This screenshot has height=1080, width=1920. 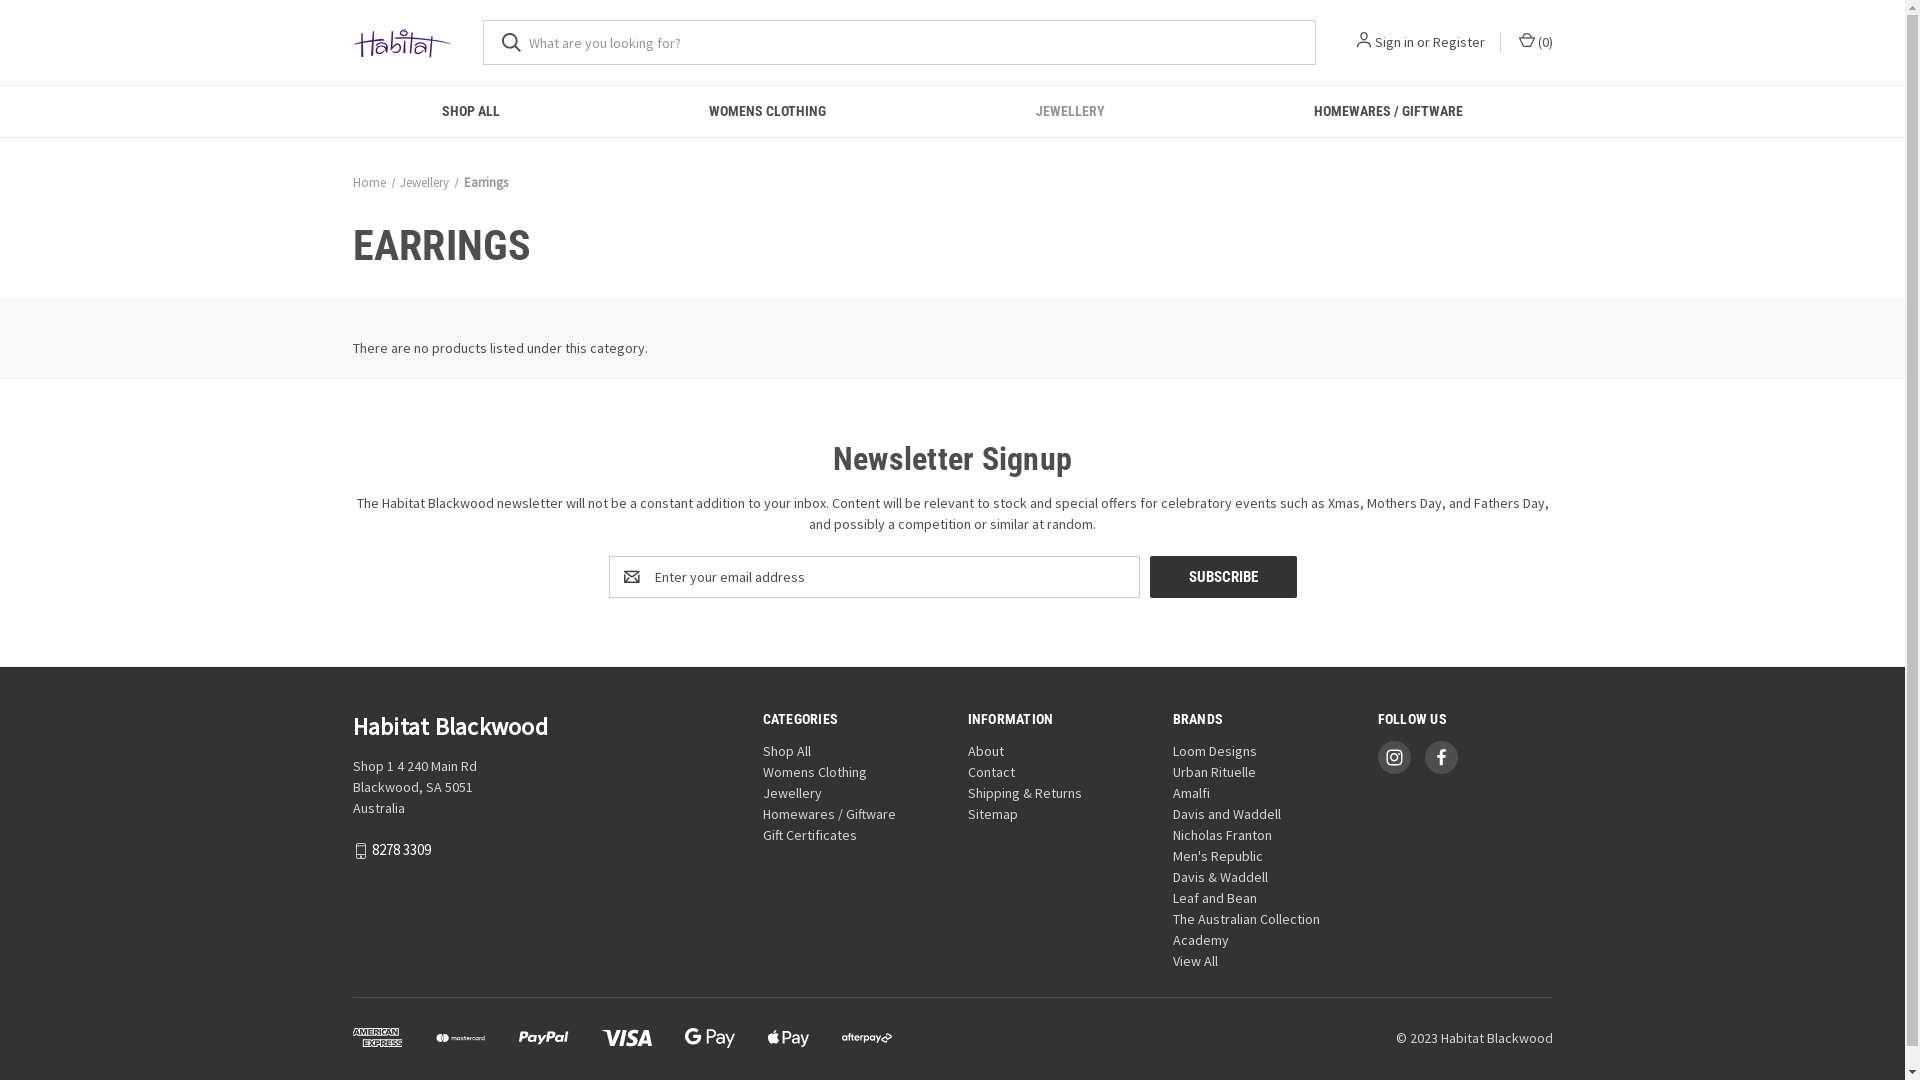 What do you see at coordinates (1196, 961) in the screenshot?
I see `View All` at bounding box center [1196, 961].